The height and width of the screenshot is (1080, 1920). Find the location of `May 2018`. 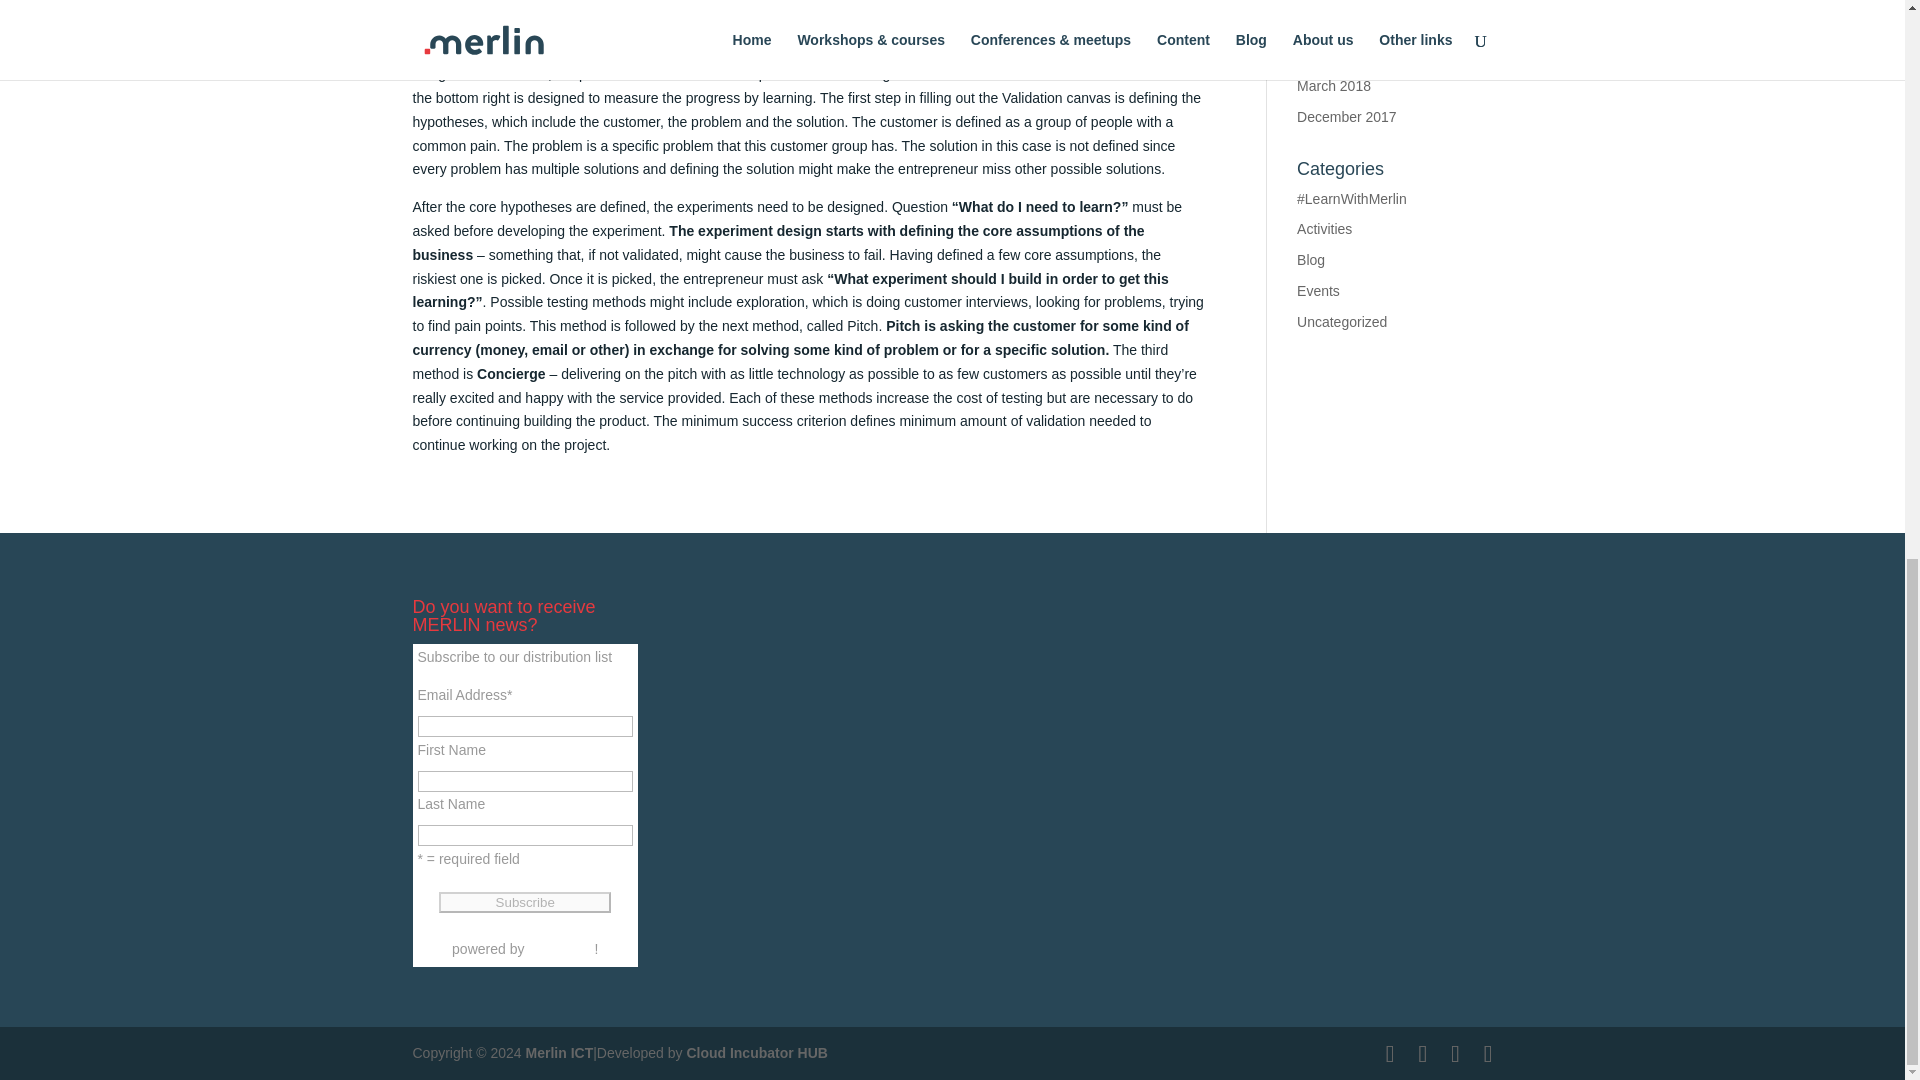

May 2018 is located at coordinates (1327, 24).